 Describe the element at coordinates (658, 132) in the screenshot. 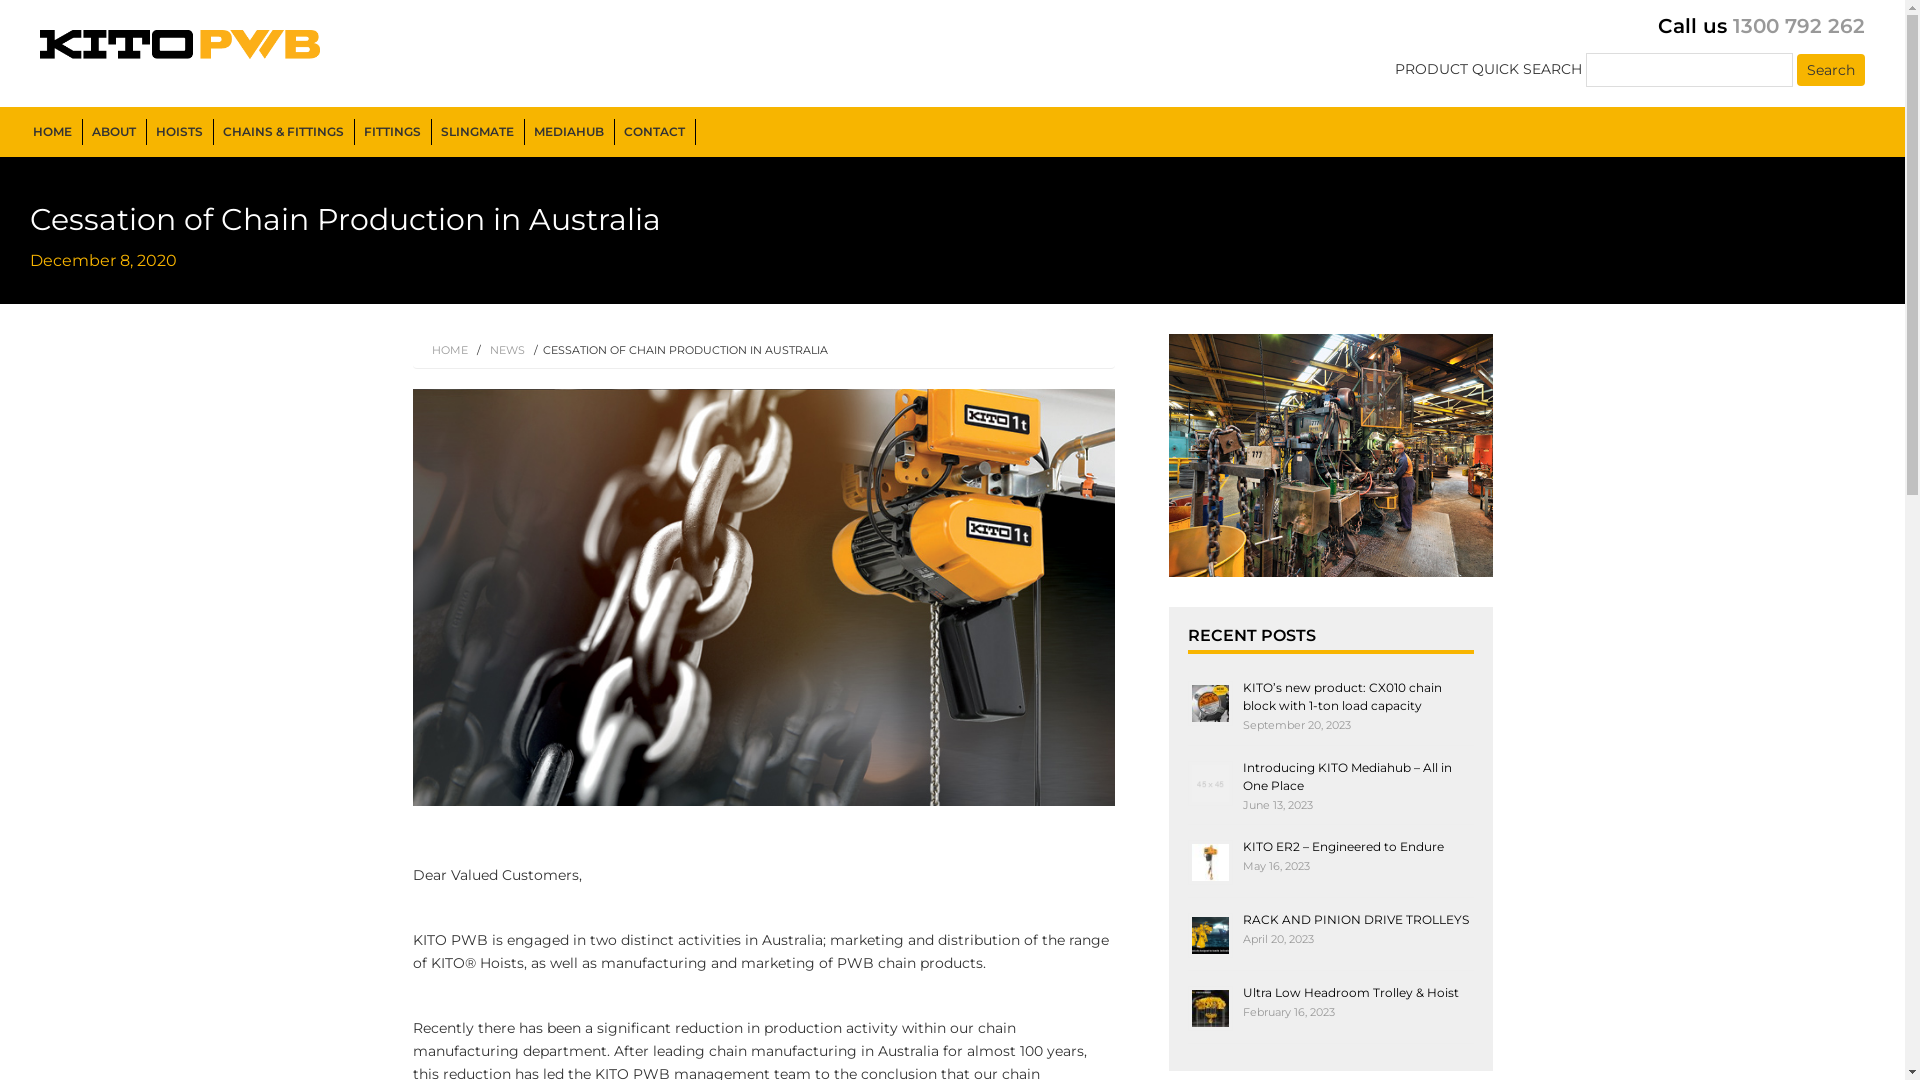

I see `CONTACT` at that location.